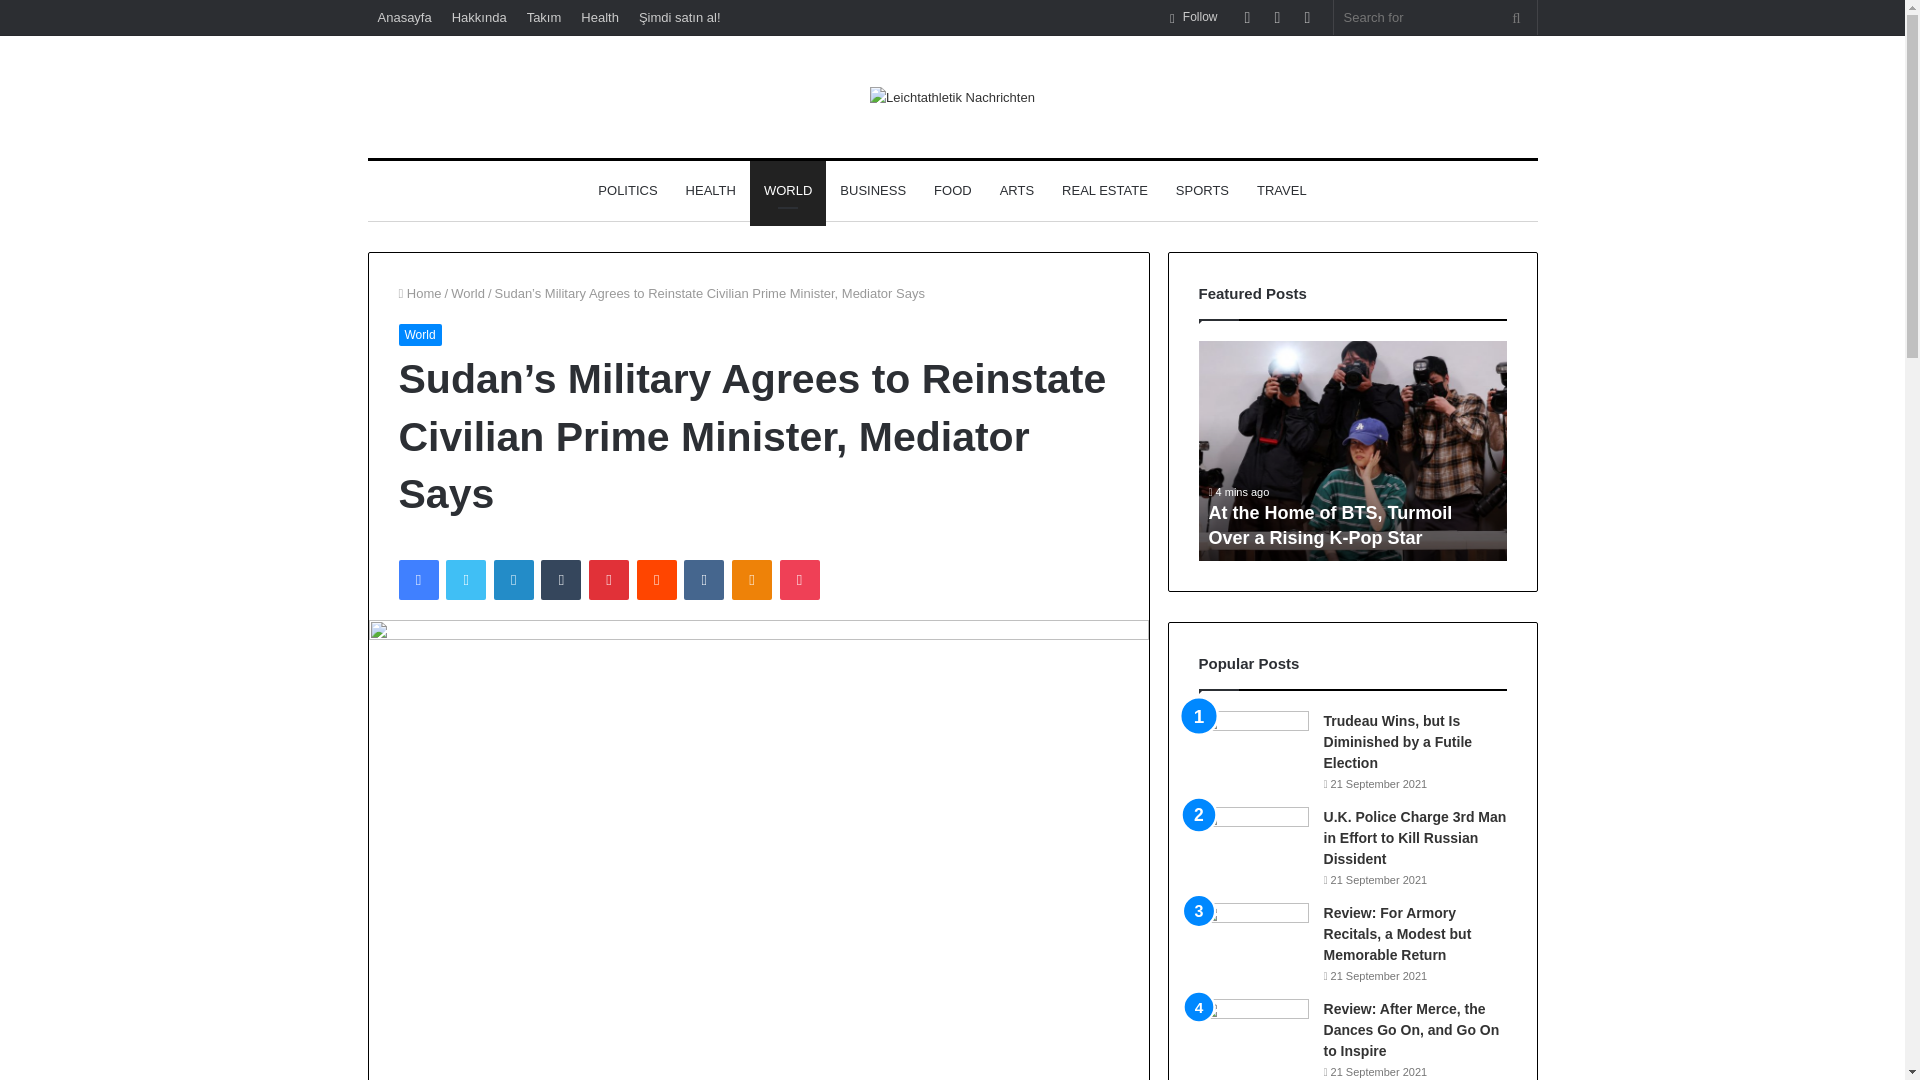  What do you see at coordinates (751, 580) in the screenshot?
I see `Odnoklassniki` at bounding box center [751, 580].